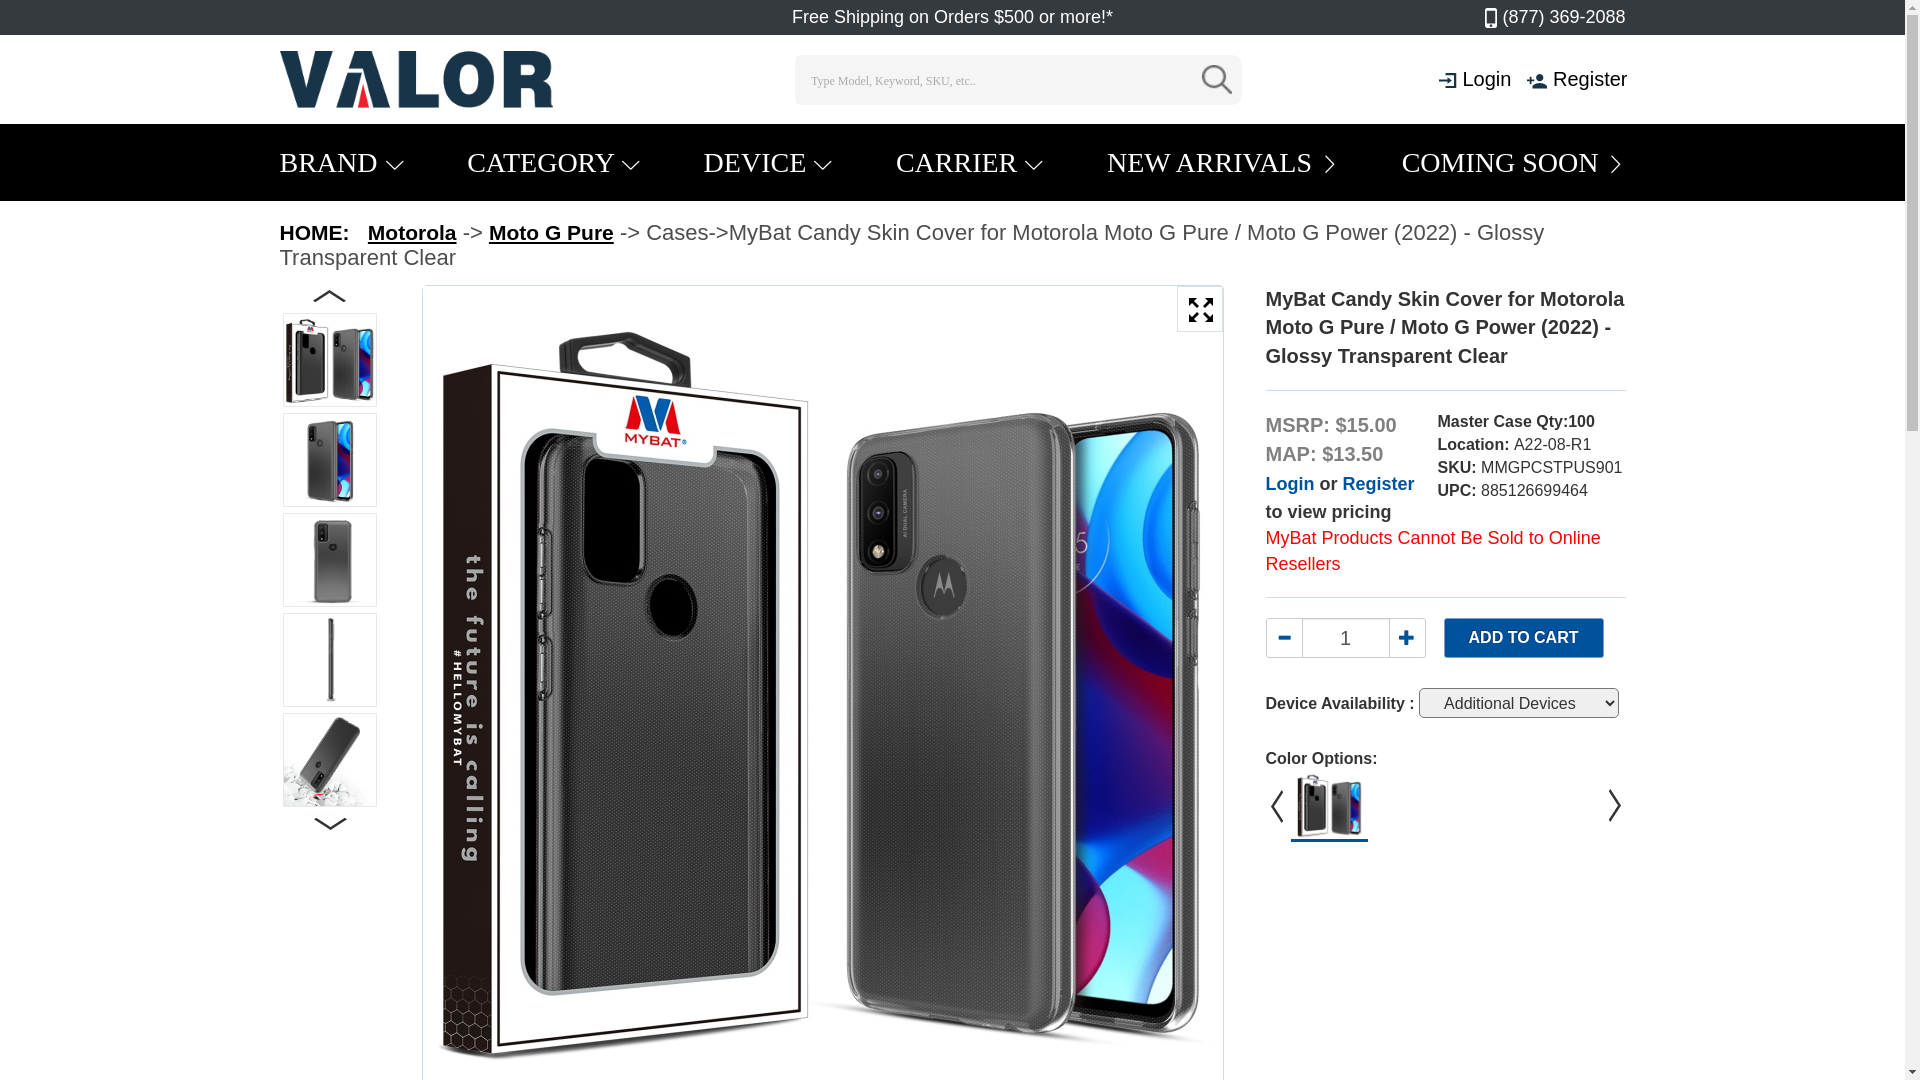  Describe the element at coordinates (1590, 79) in the screenshot. I see `Register` at that location.